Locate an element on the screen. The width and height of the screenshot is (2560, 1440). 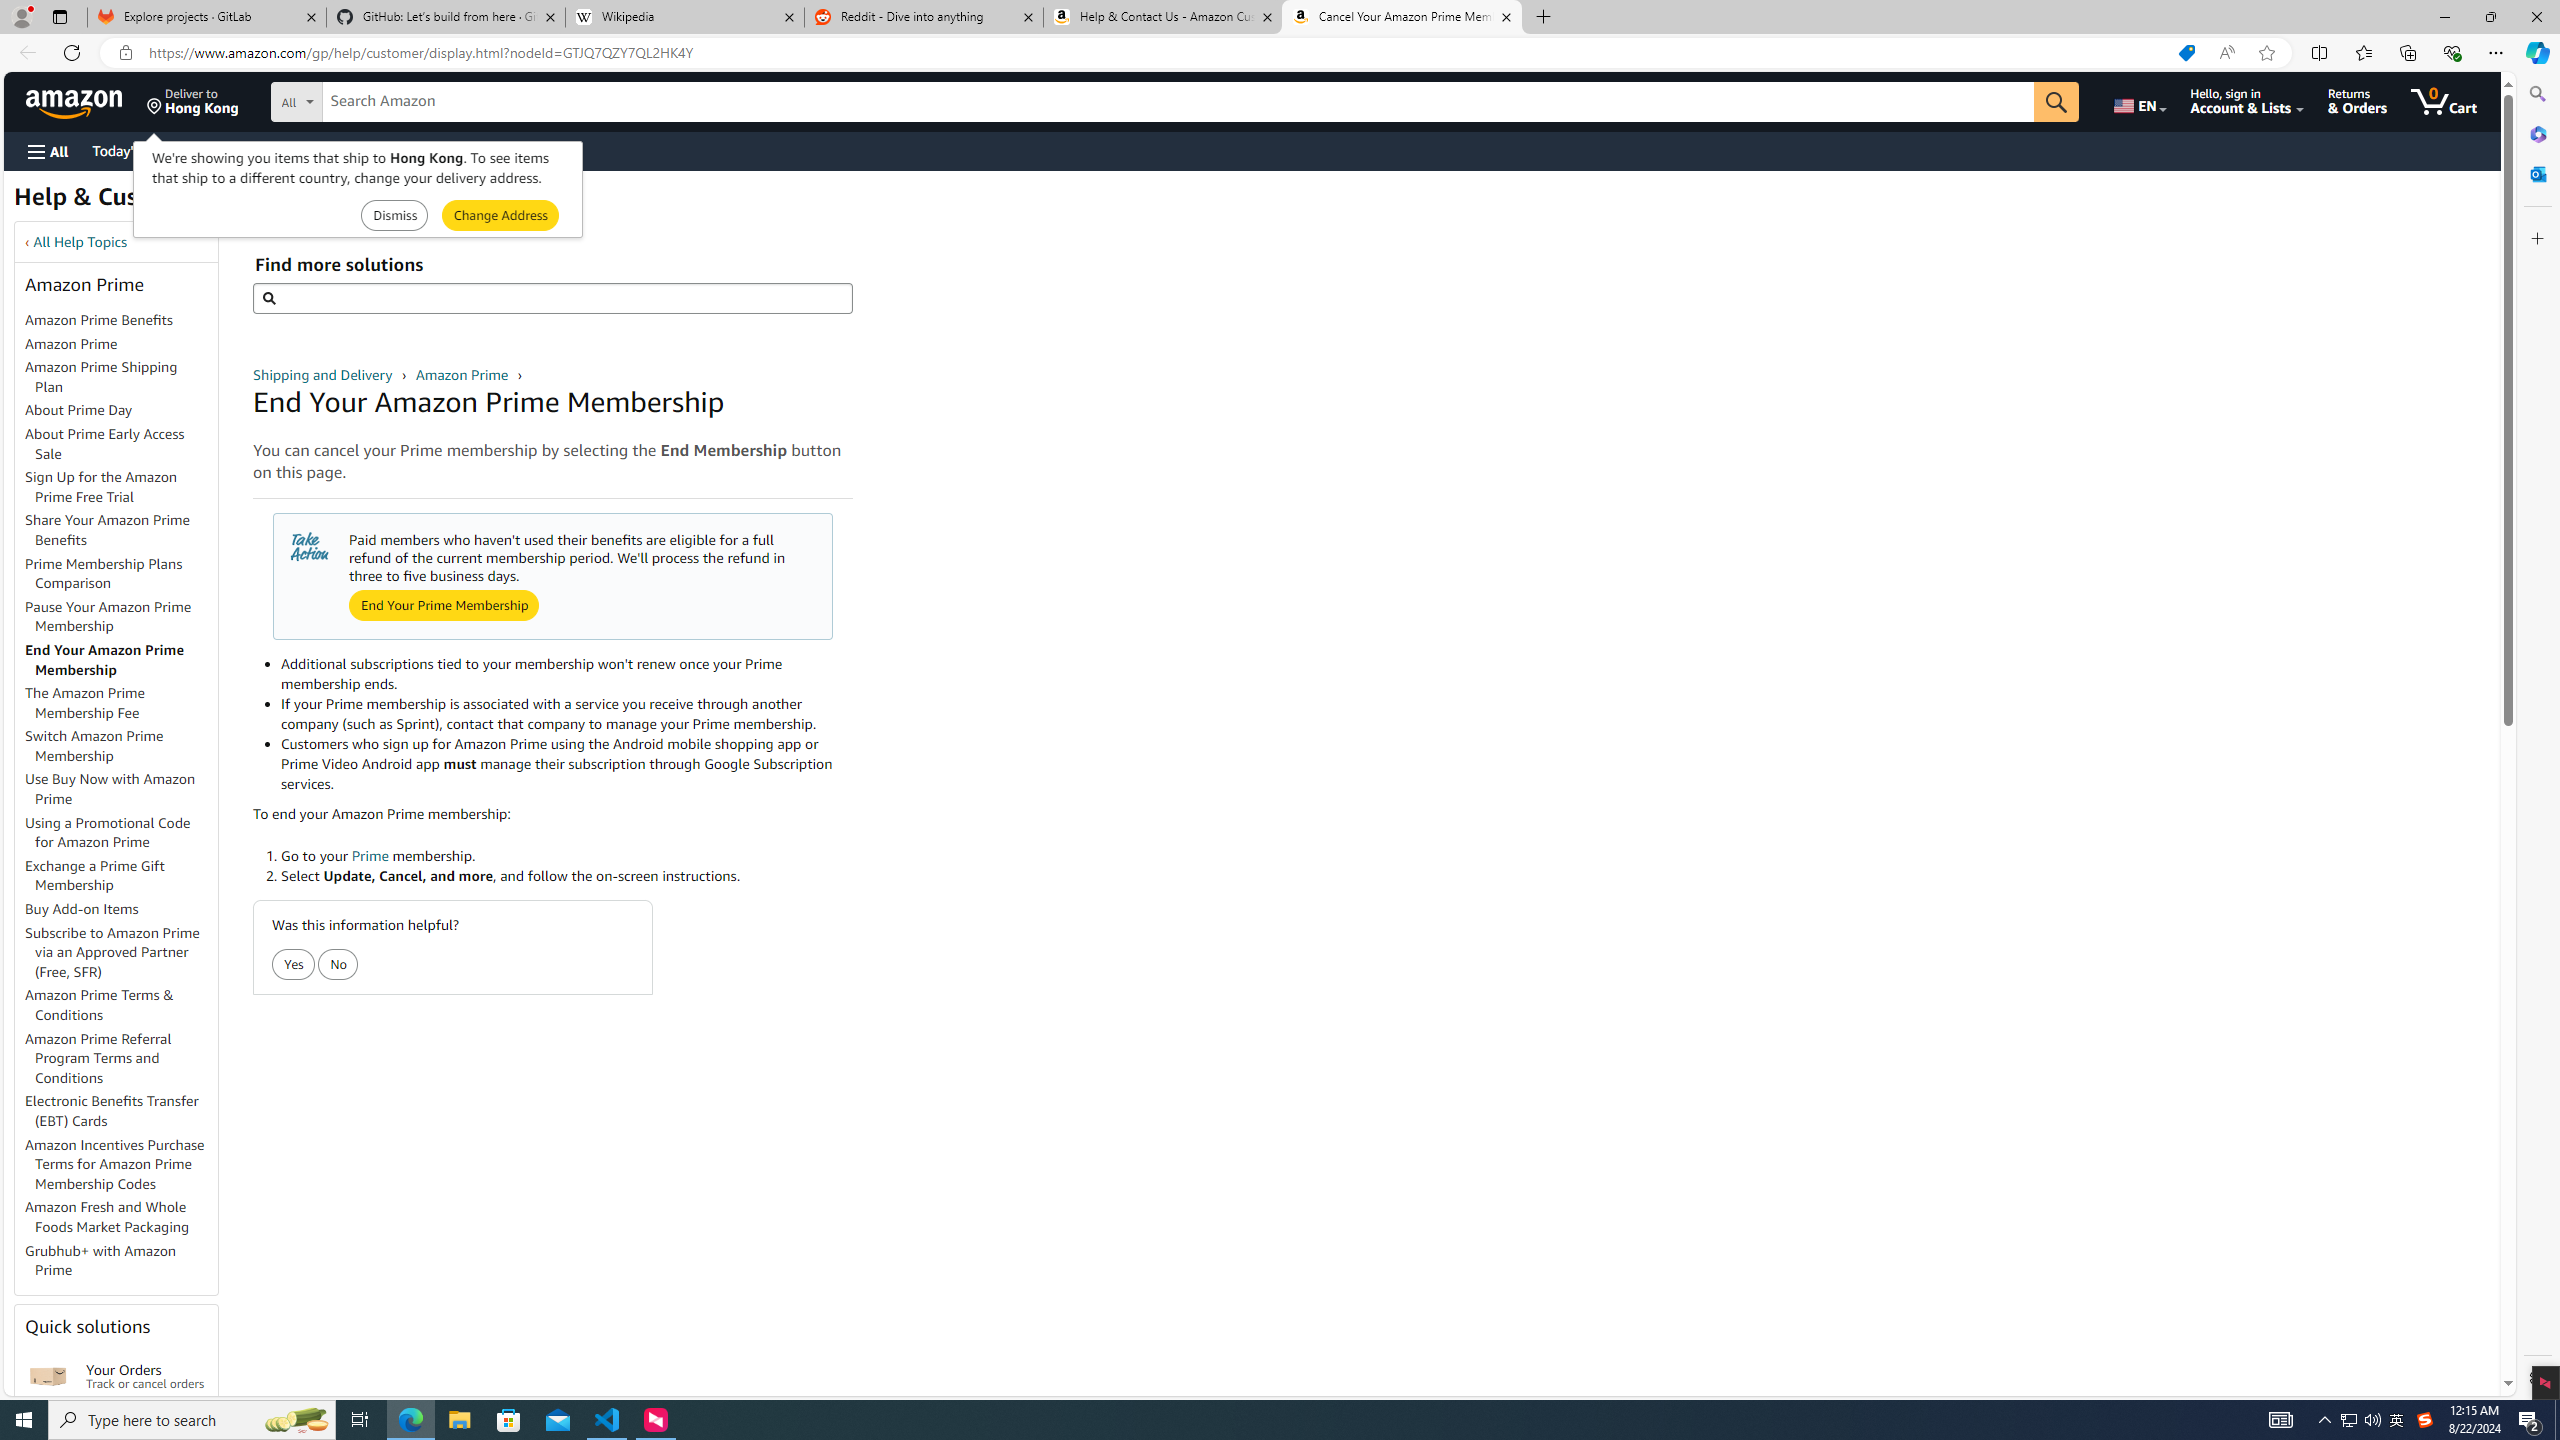
Go is located at coordinates (2056, 102).